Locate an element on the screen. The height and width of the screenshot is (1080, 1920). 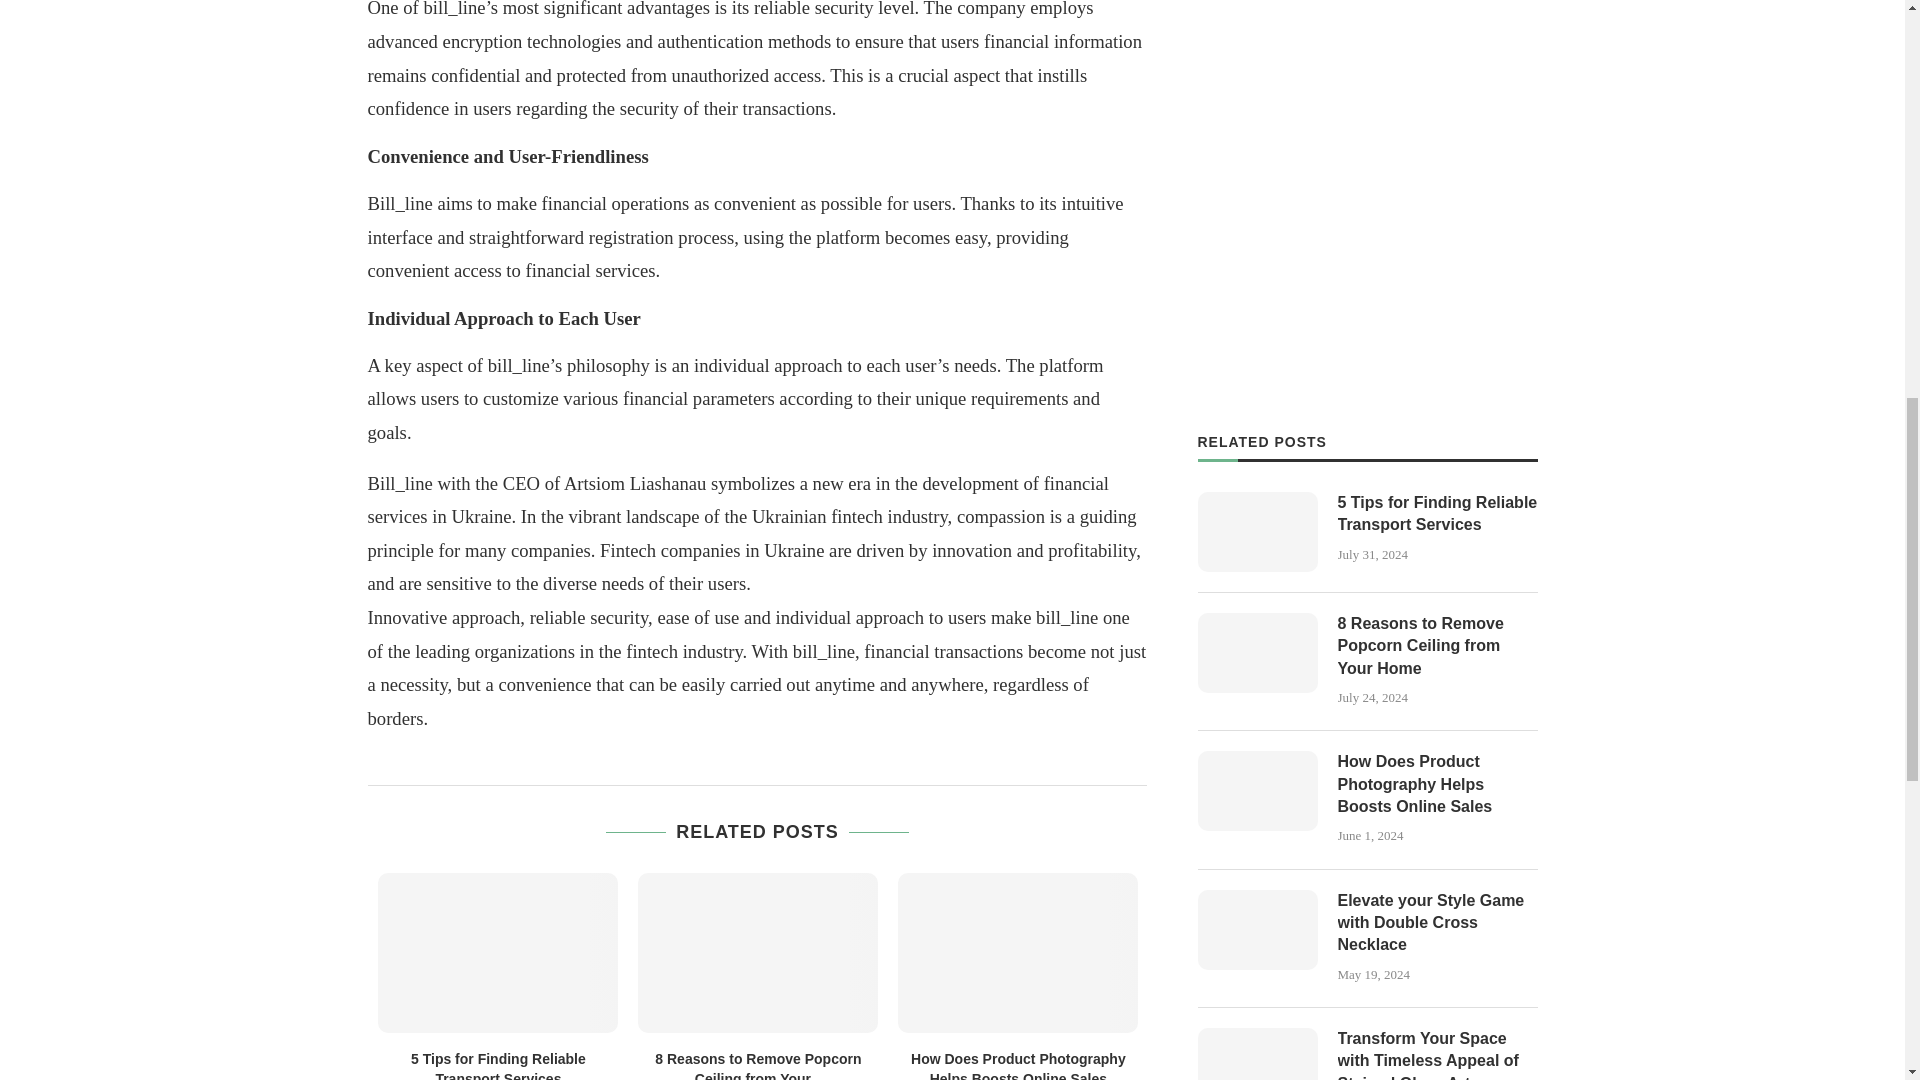
How Does Product Photography Helps Boosts Online Sales is located at coordinates (1018, 952).